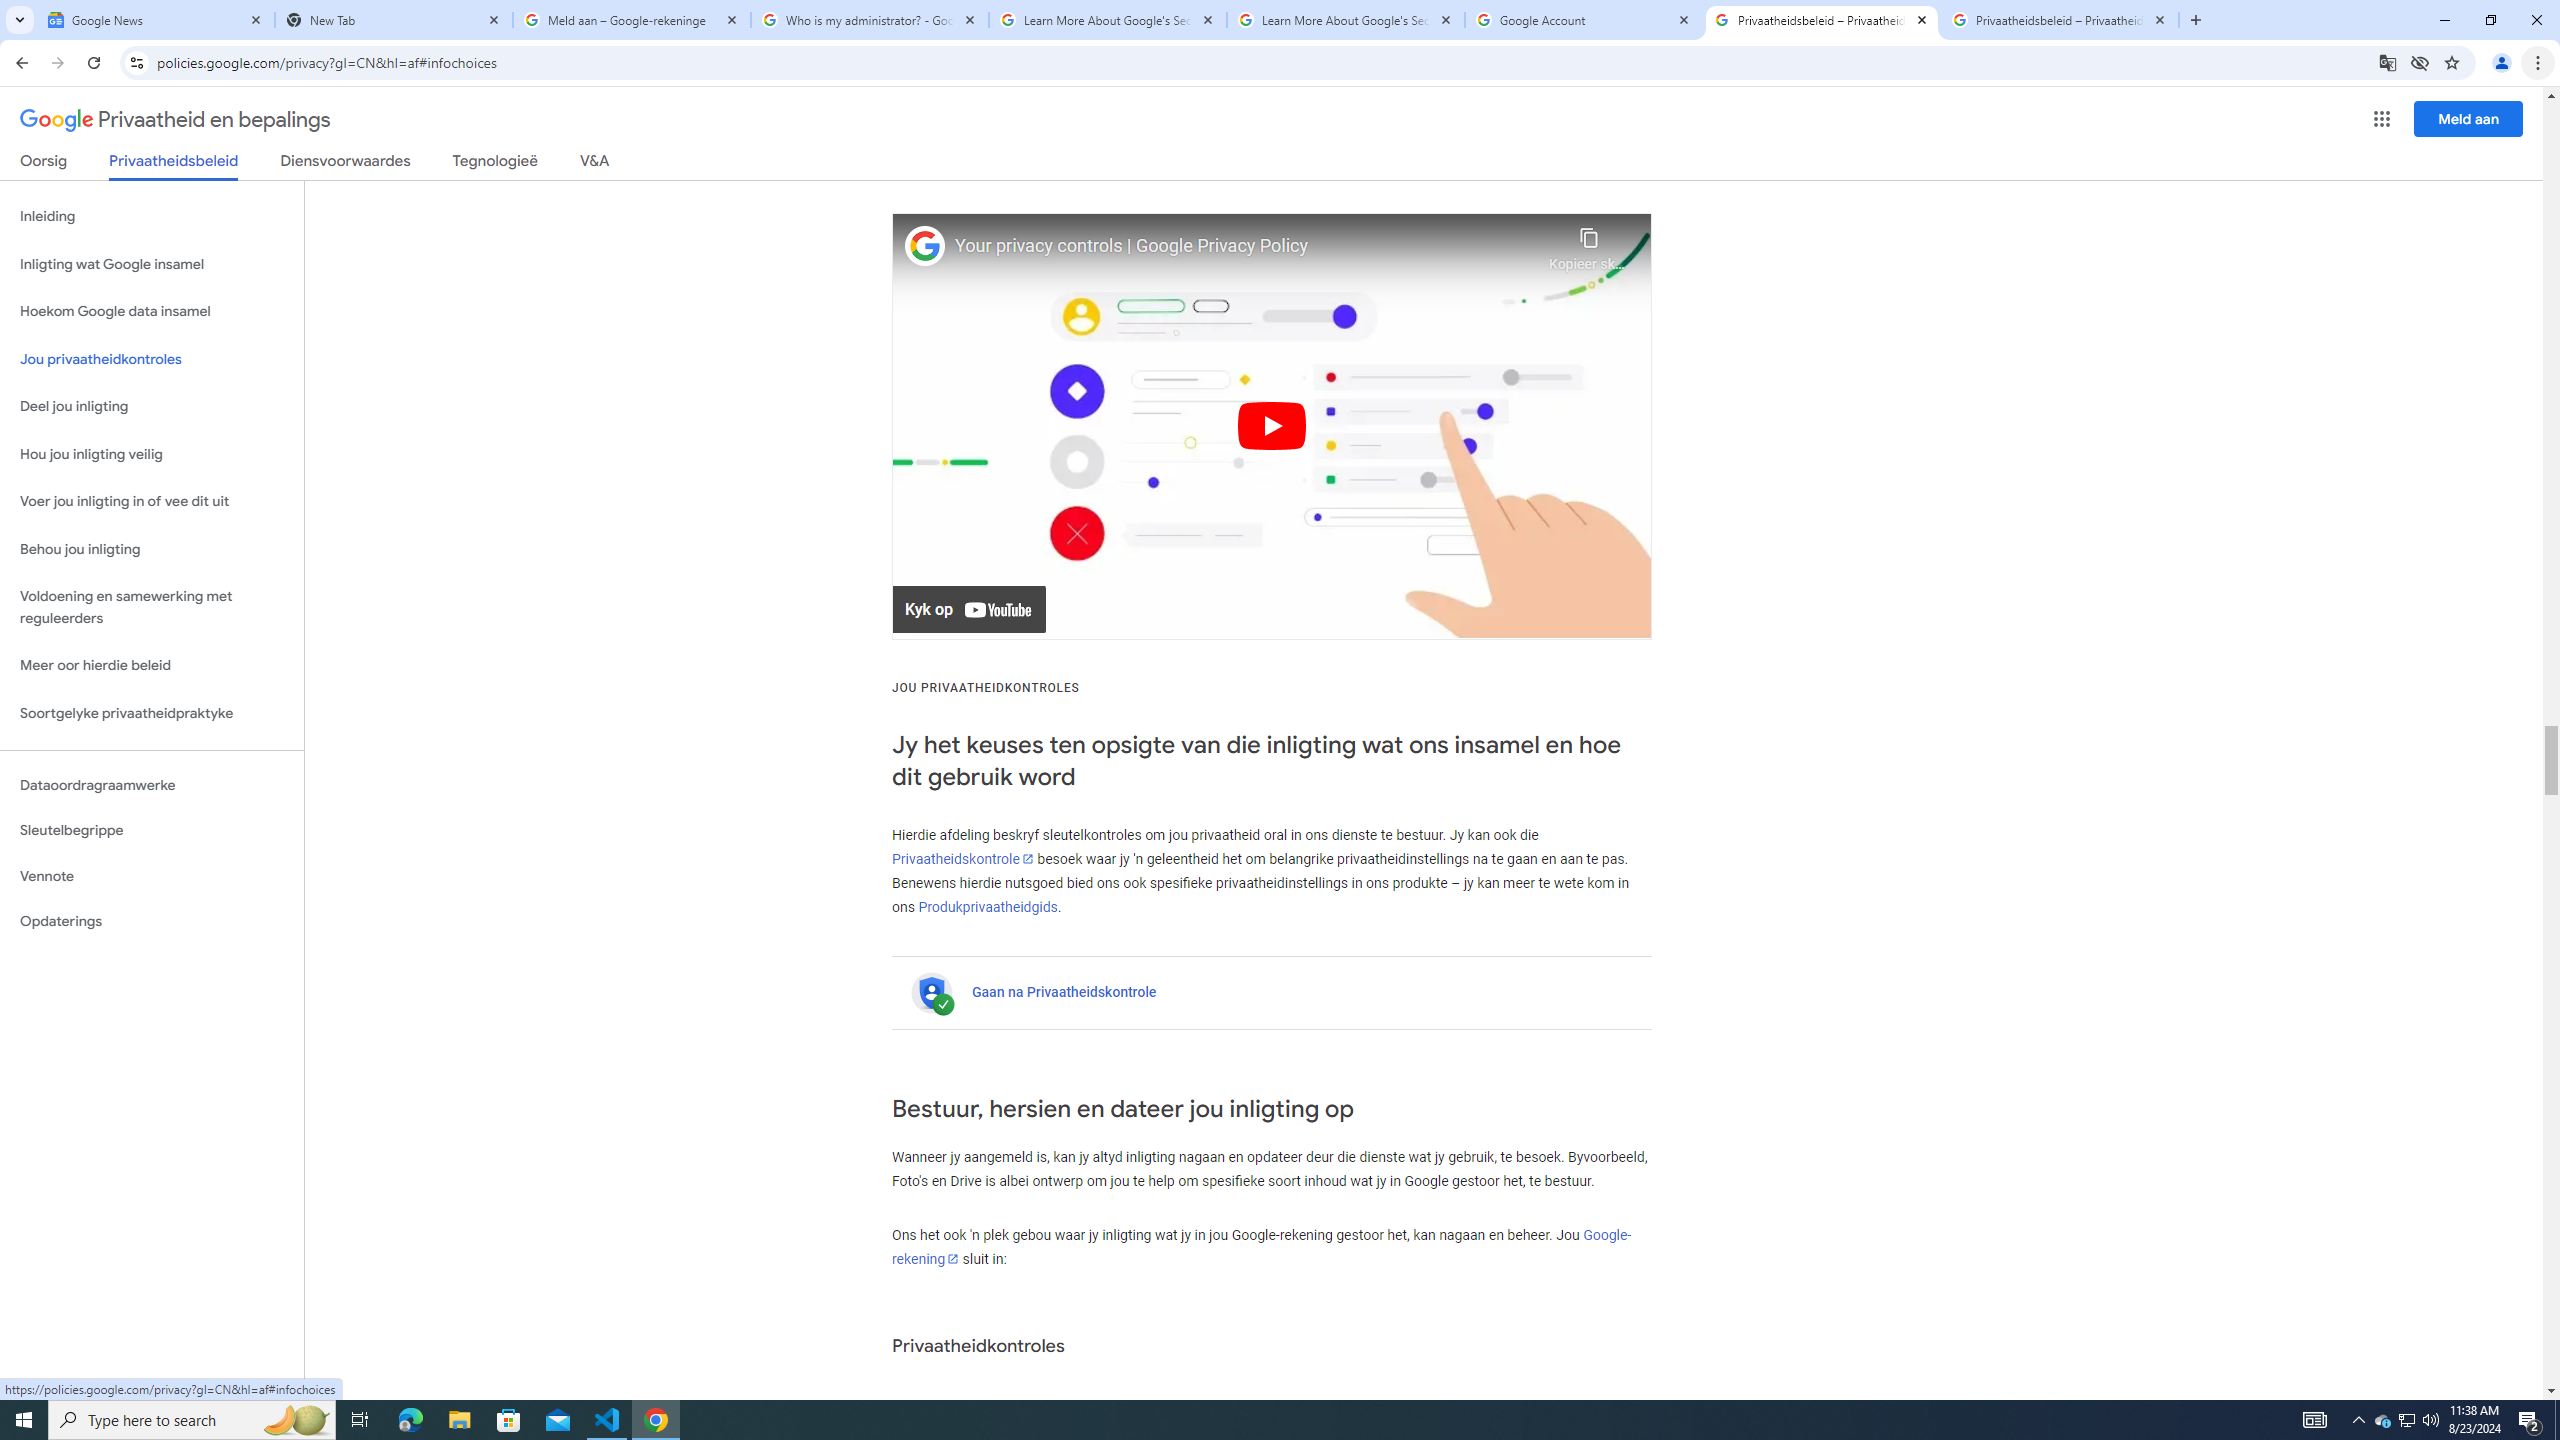 The width and height of the screenshot is (2560, 1440). I want to click on Voldoening en samewerking met reguleerders, so click(152, 608).